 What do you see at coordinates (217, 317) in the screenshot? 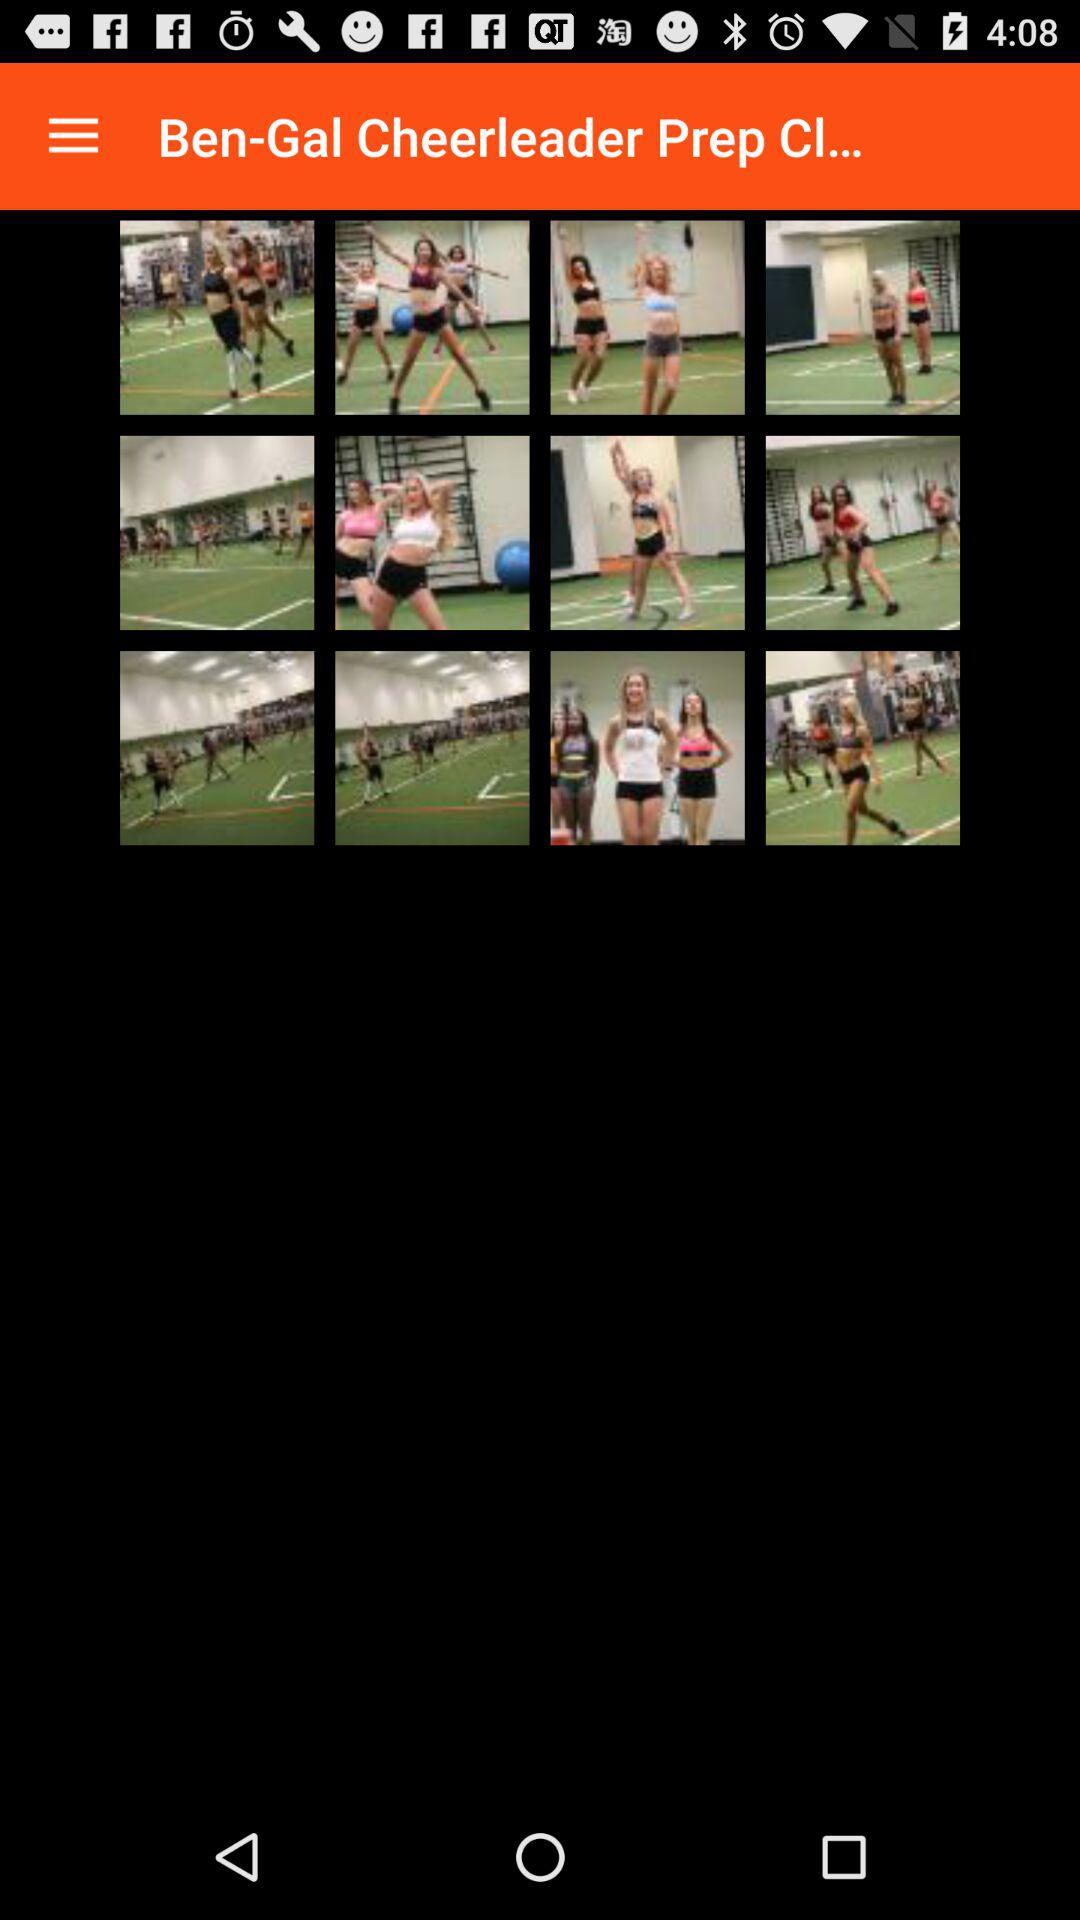
I see `image select` at bounding box center [217, 317].